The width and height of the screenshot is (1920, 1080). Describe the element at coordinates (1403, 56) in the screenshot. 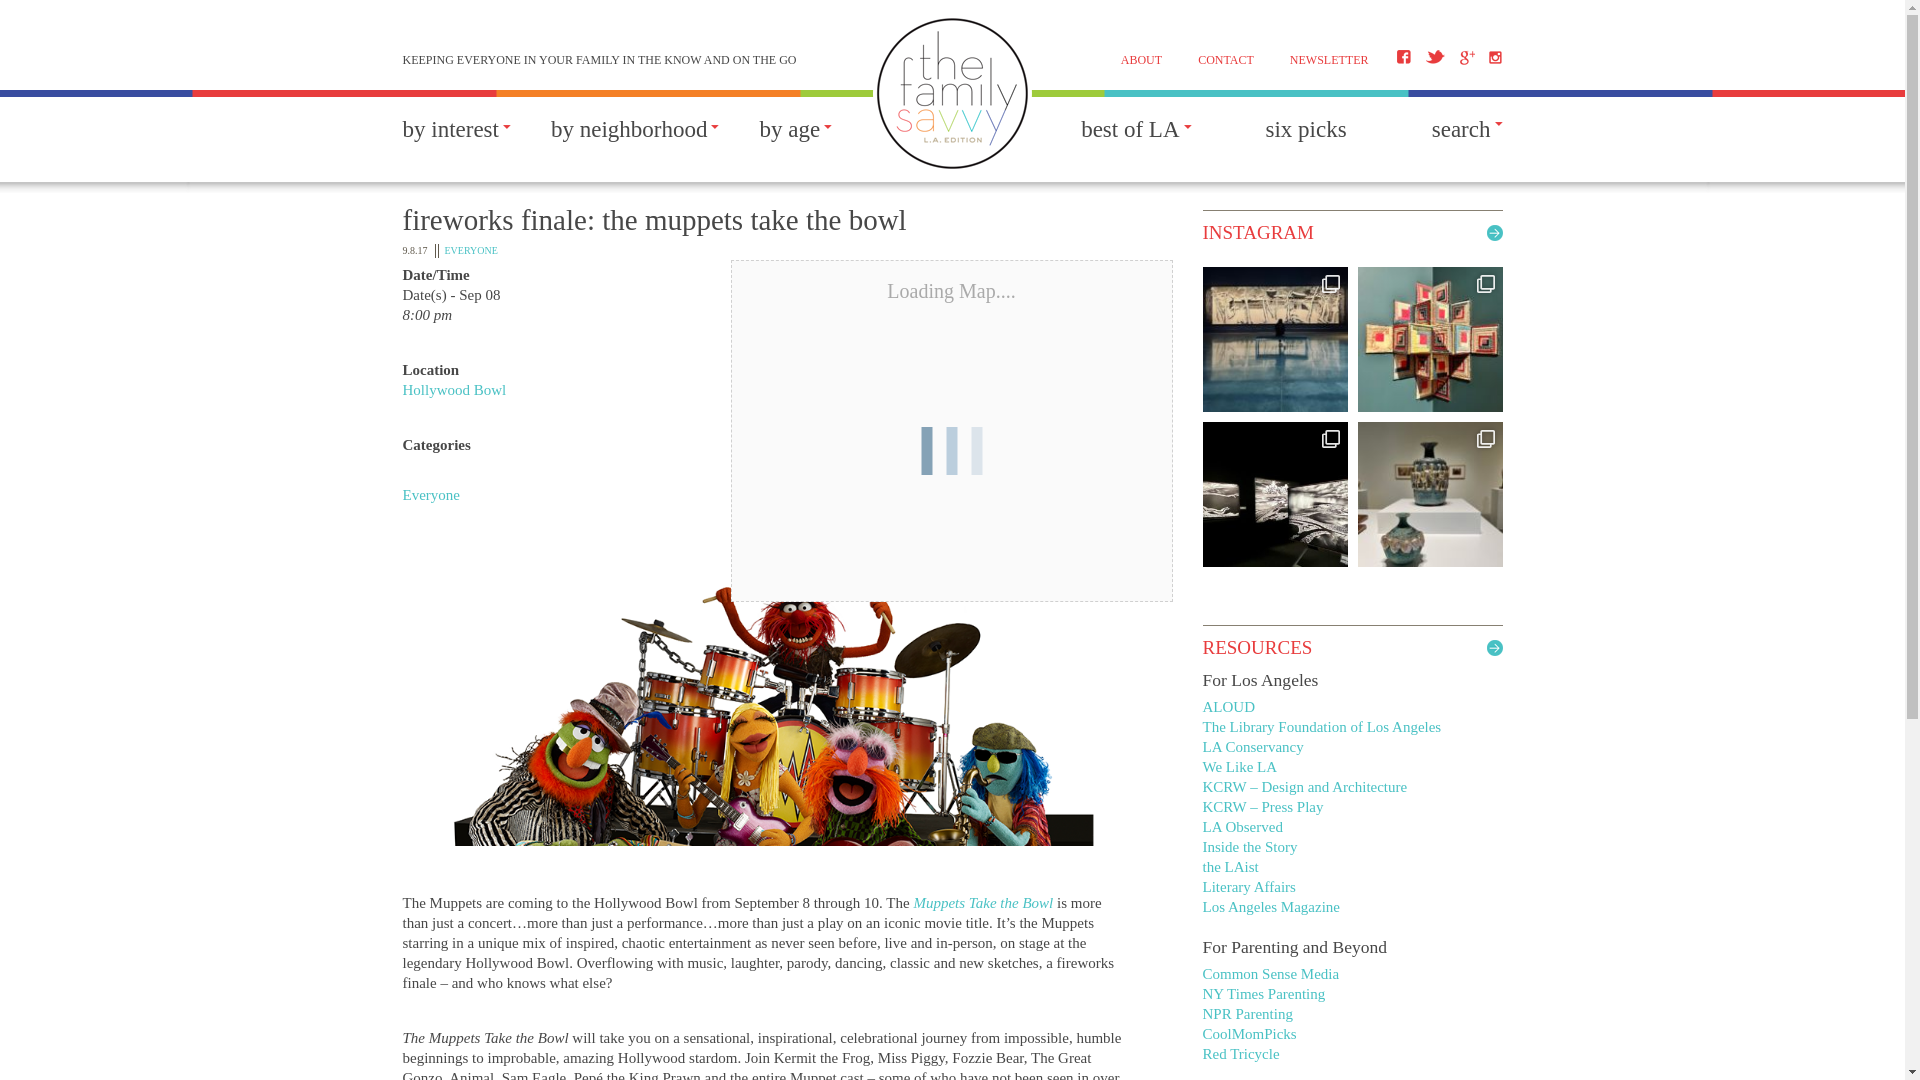

I see `fb` at that location.